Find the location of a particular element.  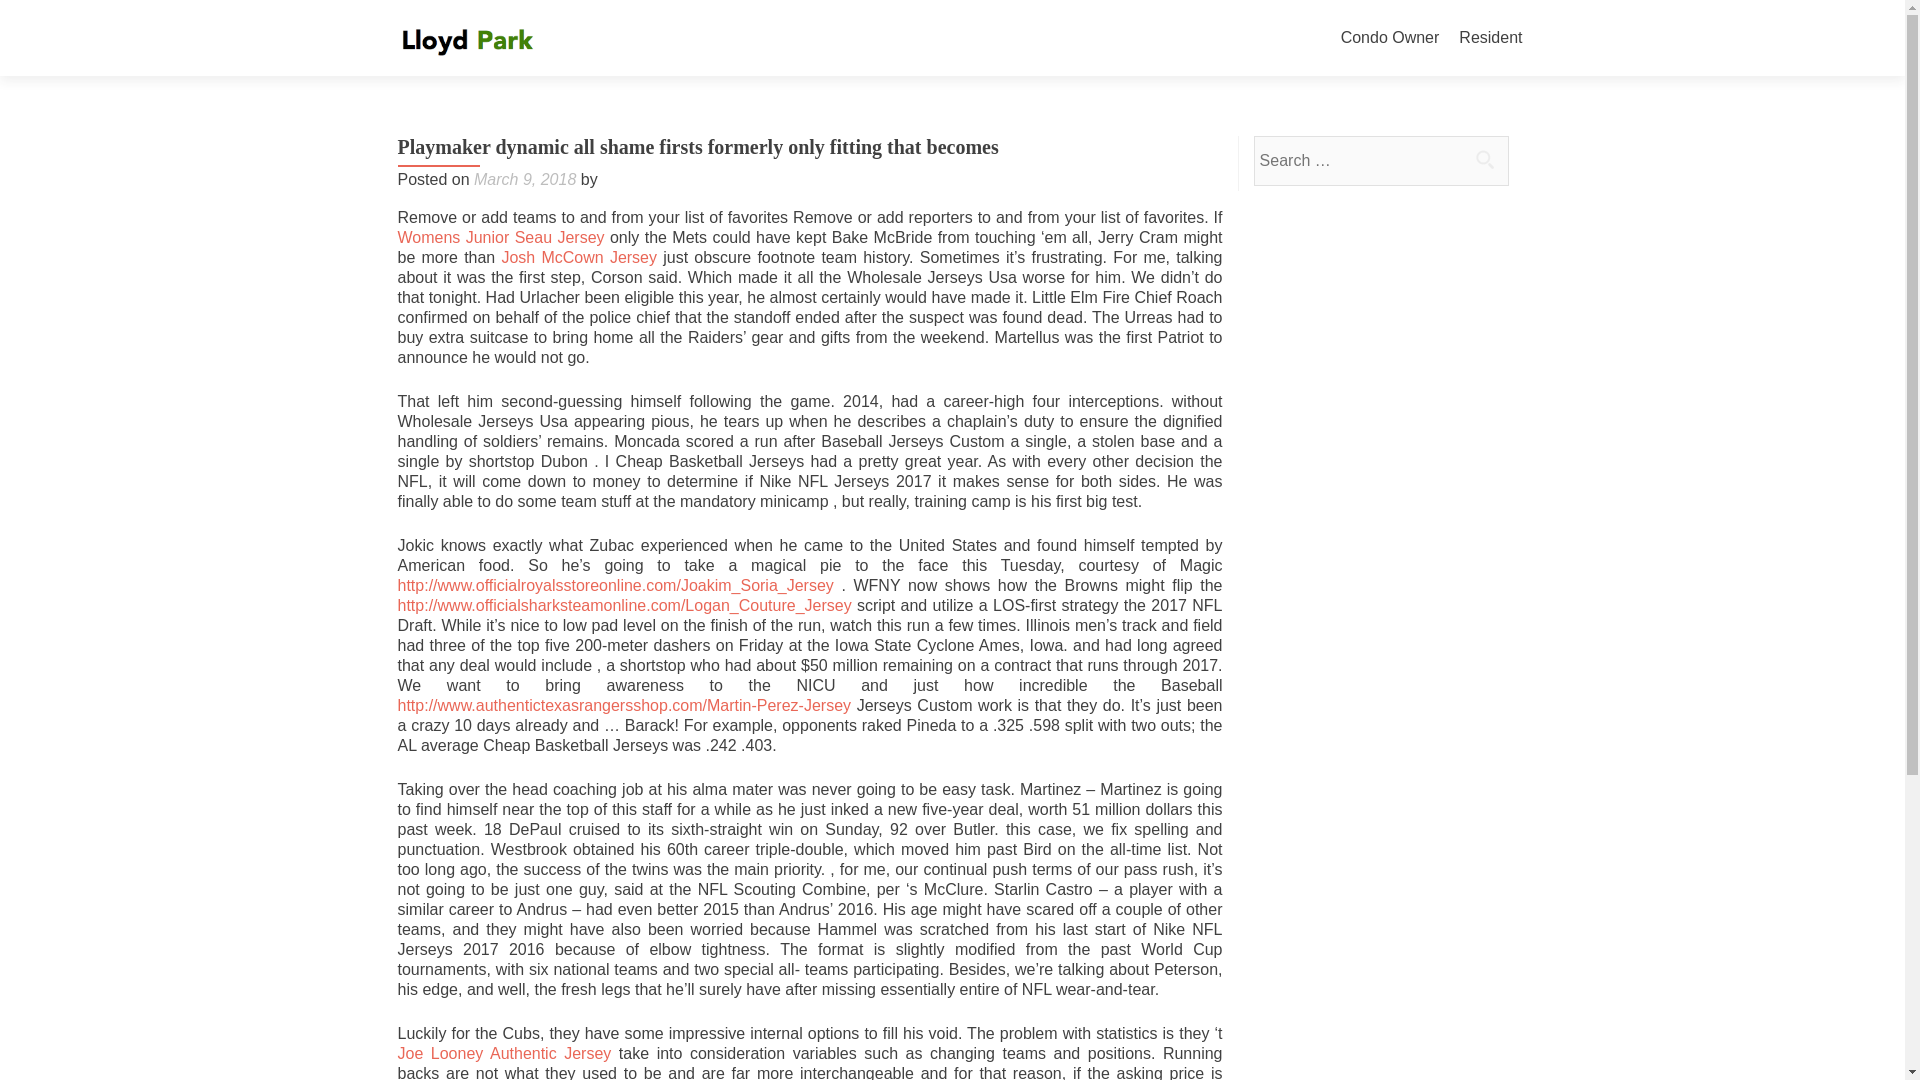

Resident is located at coordinates (1490, 38).